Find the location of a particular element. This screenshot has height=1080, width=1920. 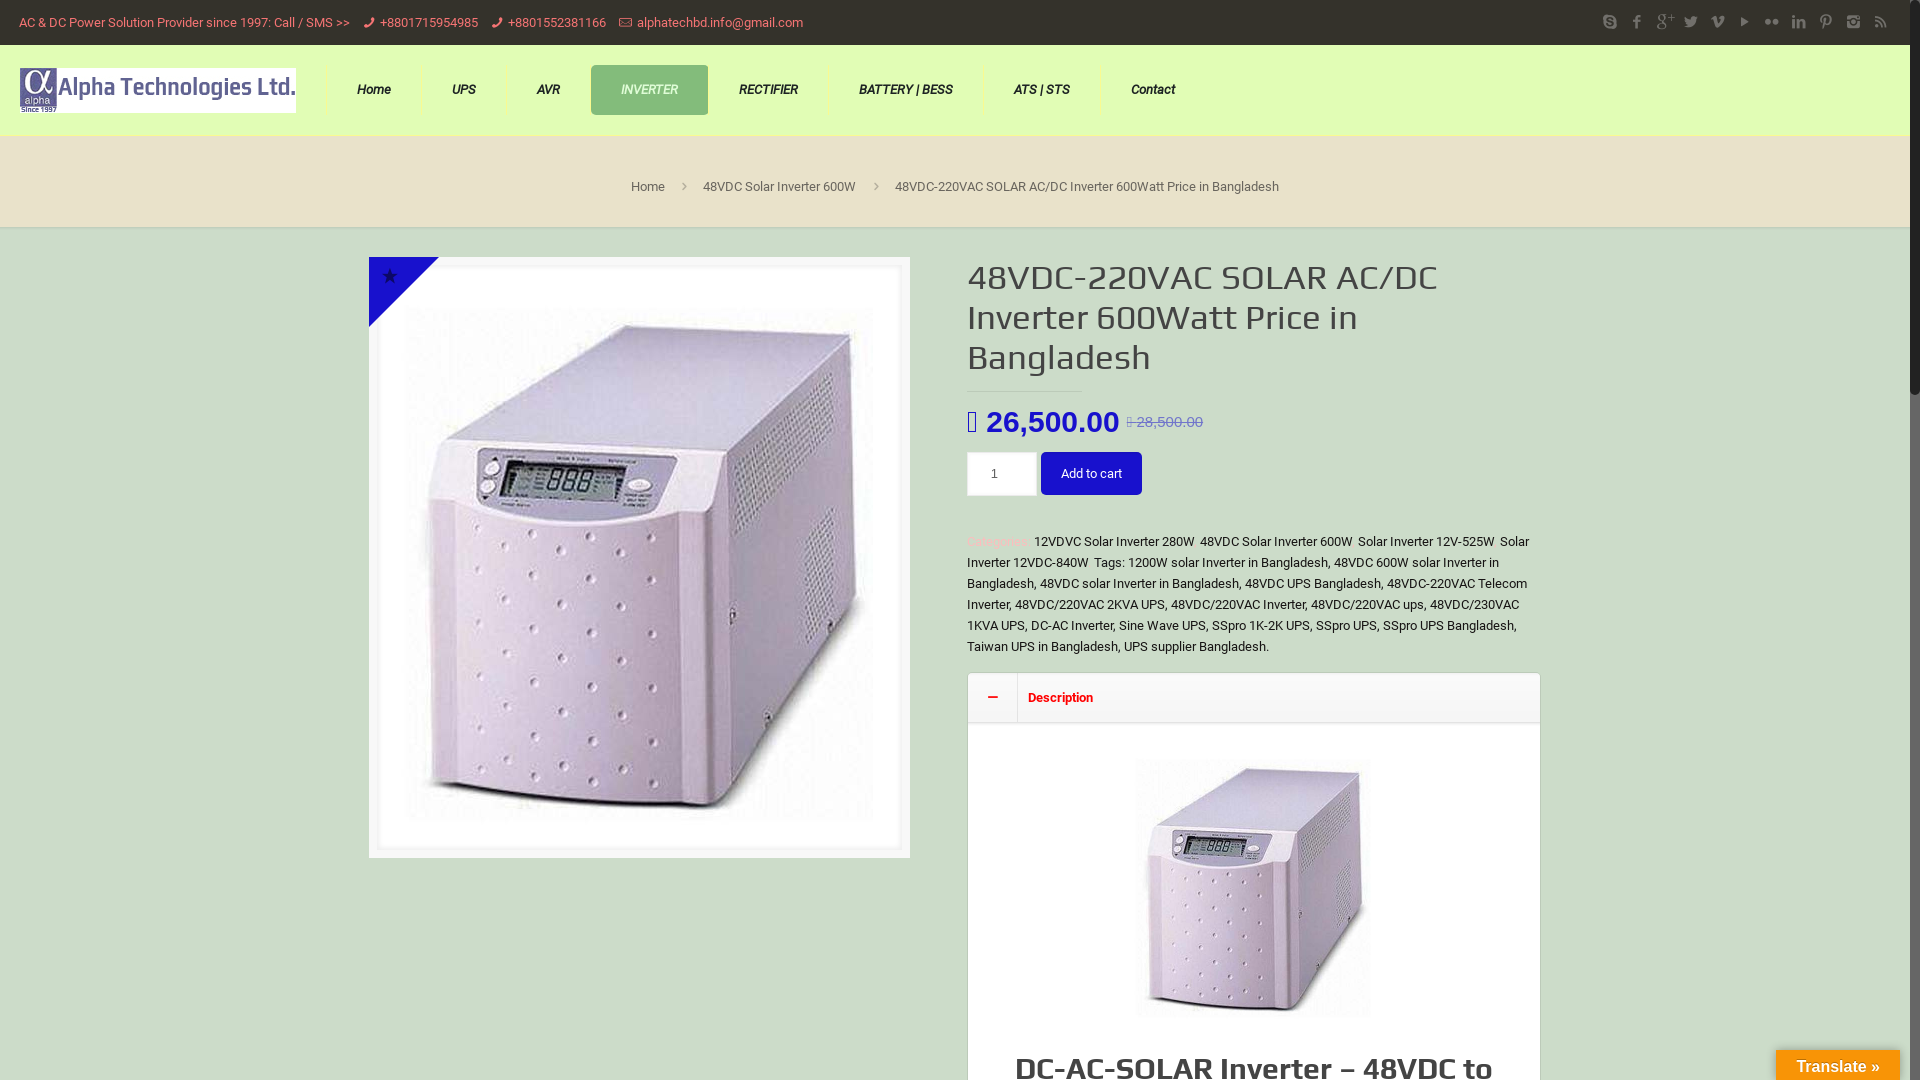

UPS supplier Bangladesh is located at coordinates (1195, 646).